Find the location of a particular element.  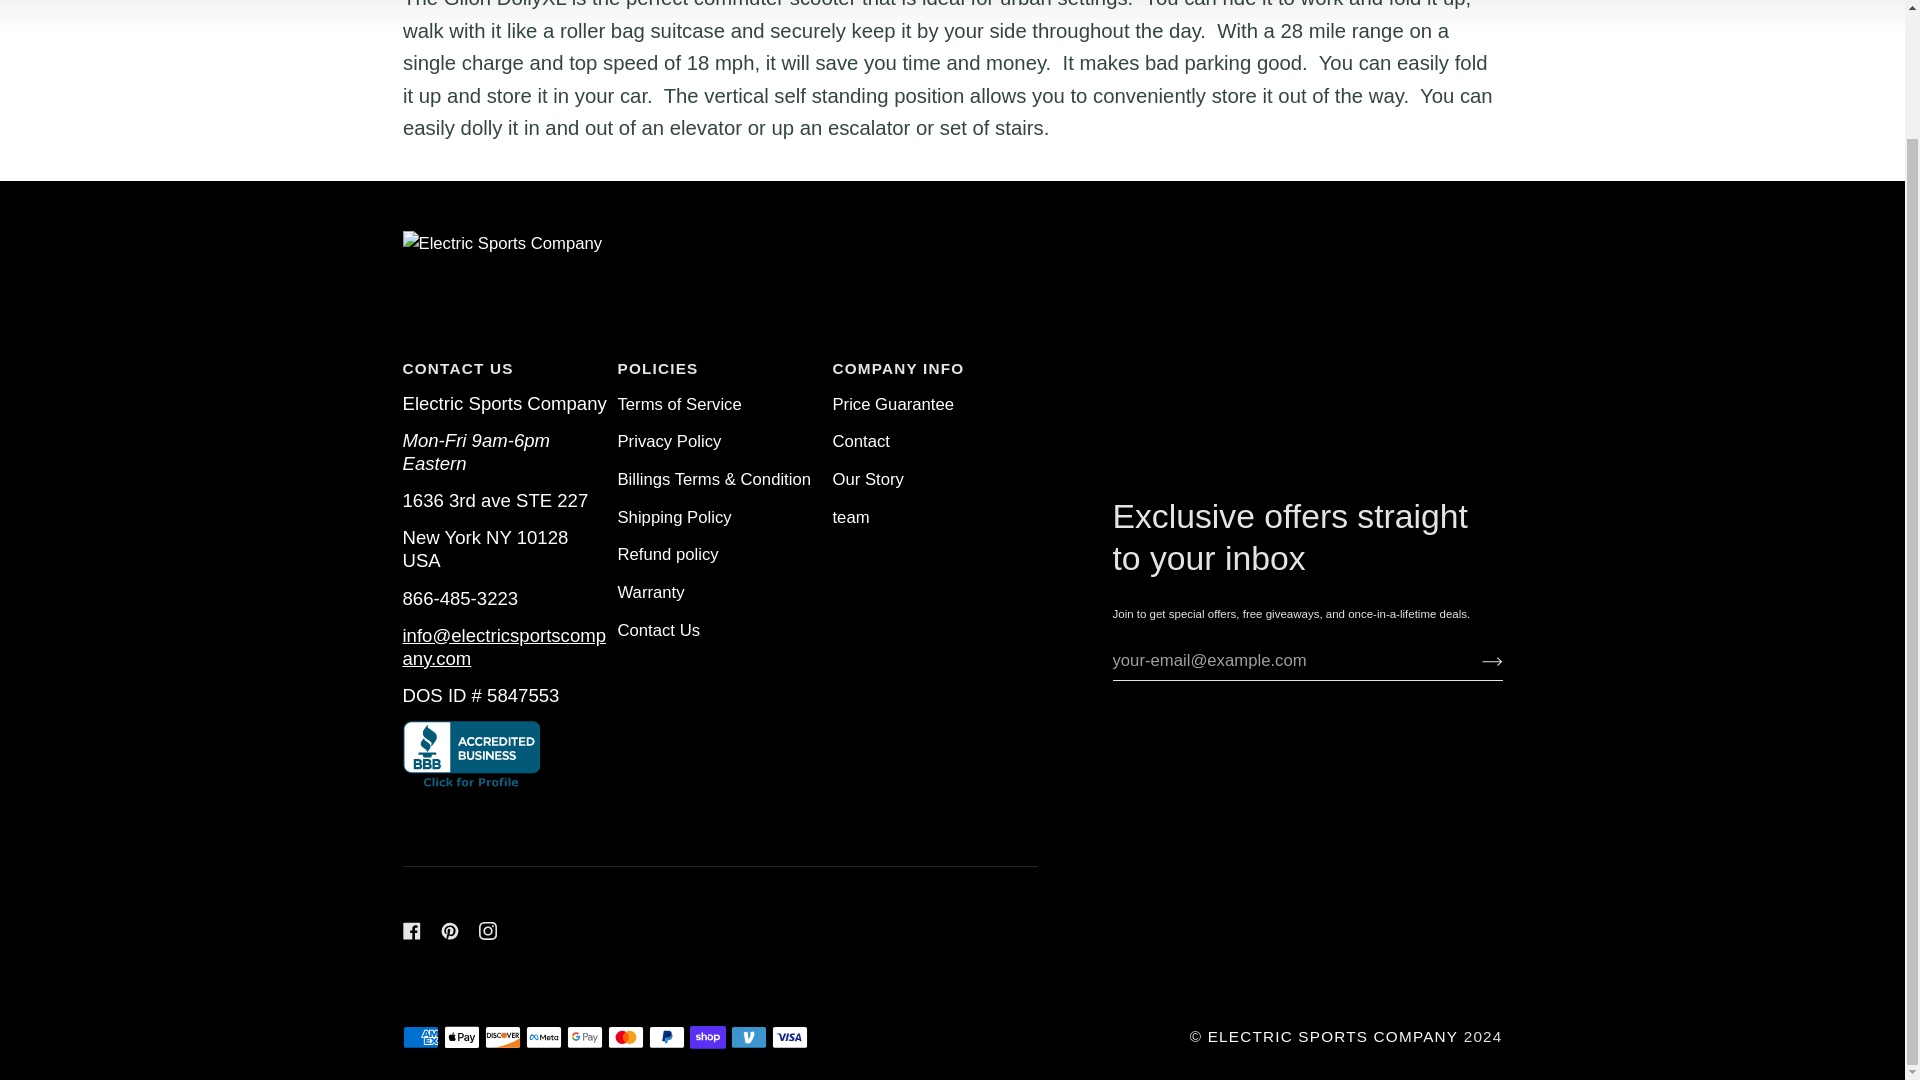

GOOGLE PAY is located at coordinates (584, 1037).